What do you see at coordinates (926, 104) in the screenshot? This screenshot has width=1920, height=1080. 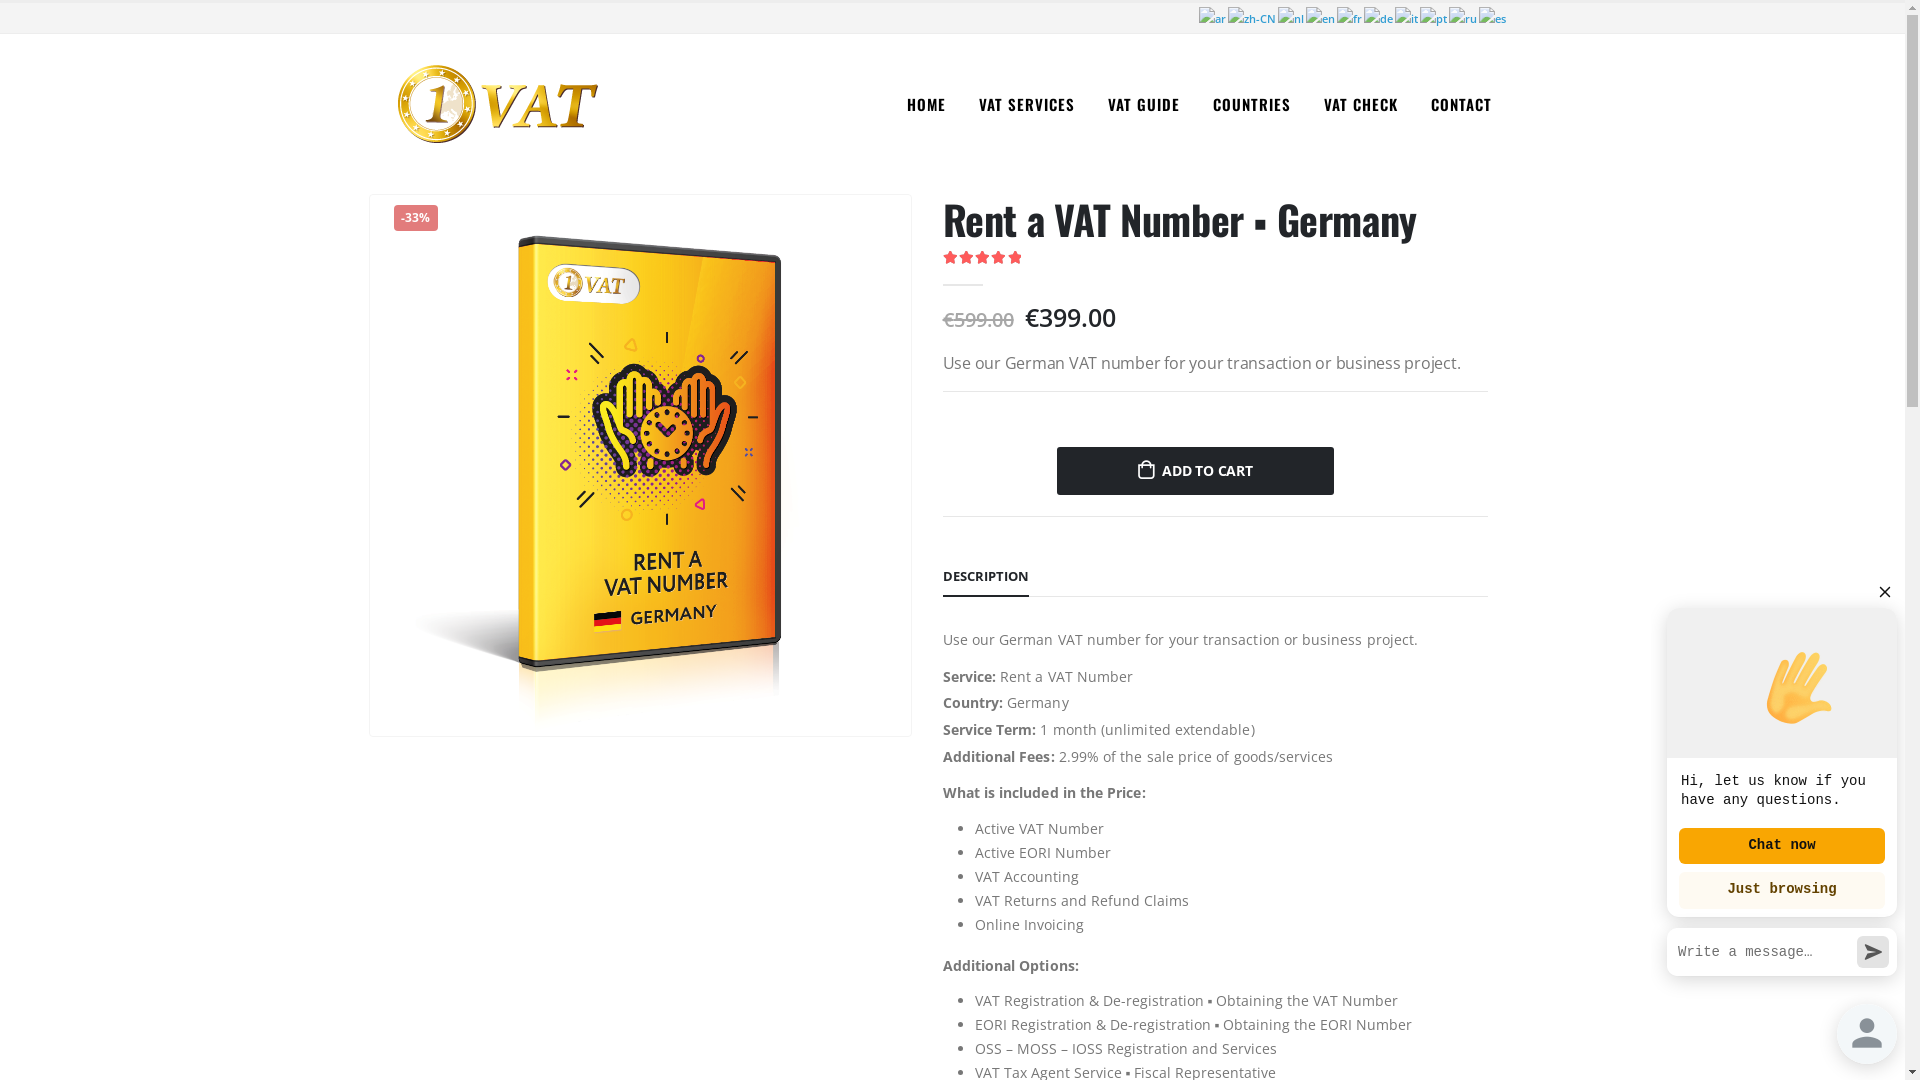 I see `HOME` at bounding box center [926, 104].